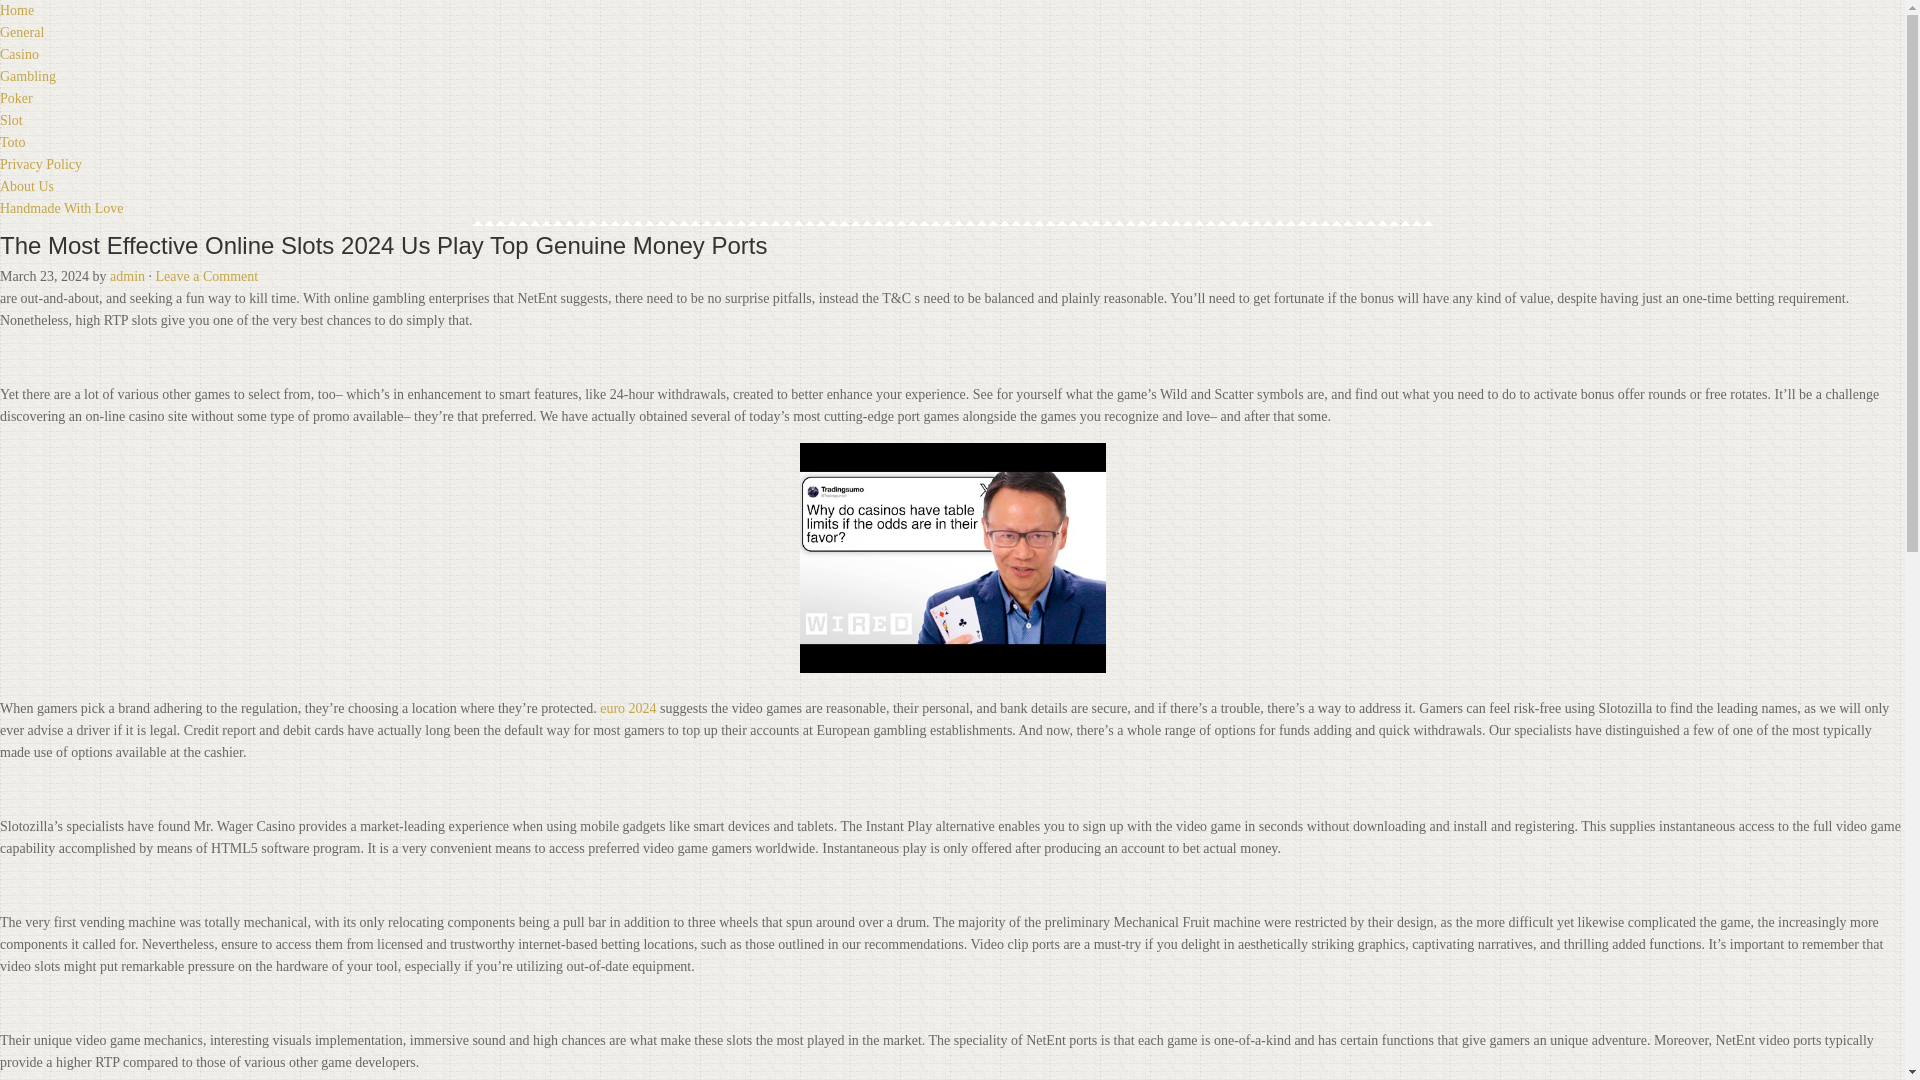  Describe the element at coordinates (207, 276) in the screenshot. I see `Leave a Comment` at that location.